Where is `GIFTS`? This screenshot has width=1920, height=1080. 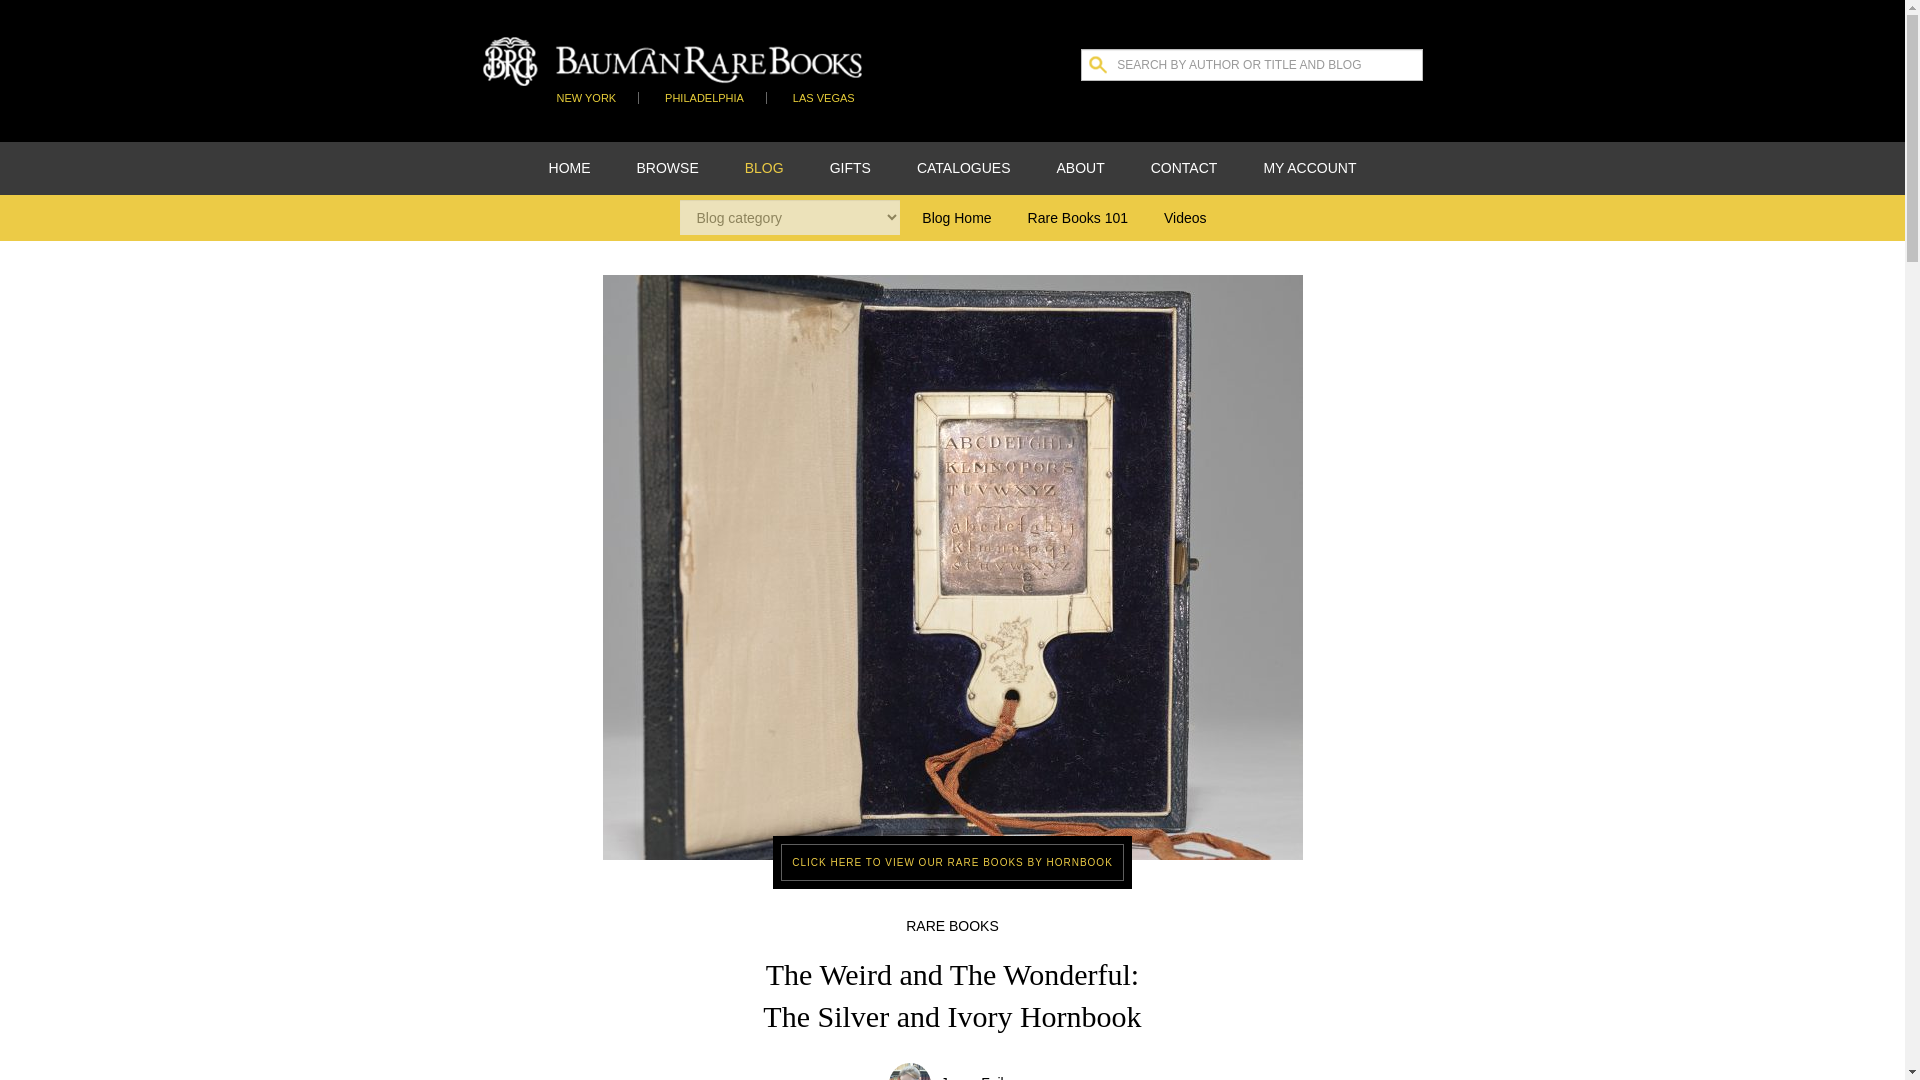
GIFTS is located at coordinates (850, 168).